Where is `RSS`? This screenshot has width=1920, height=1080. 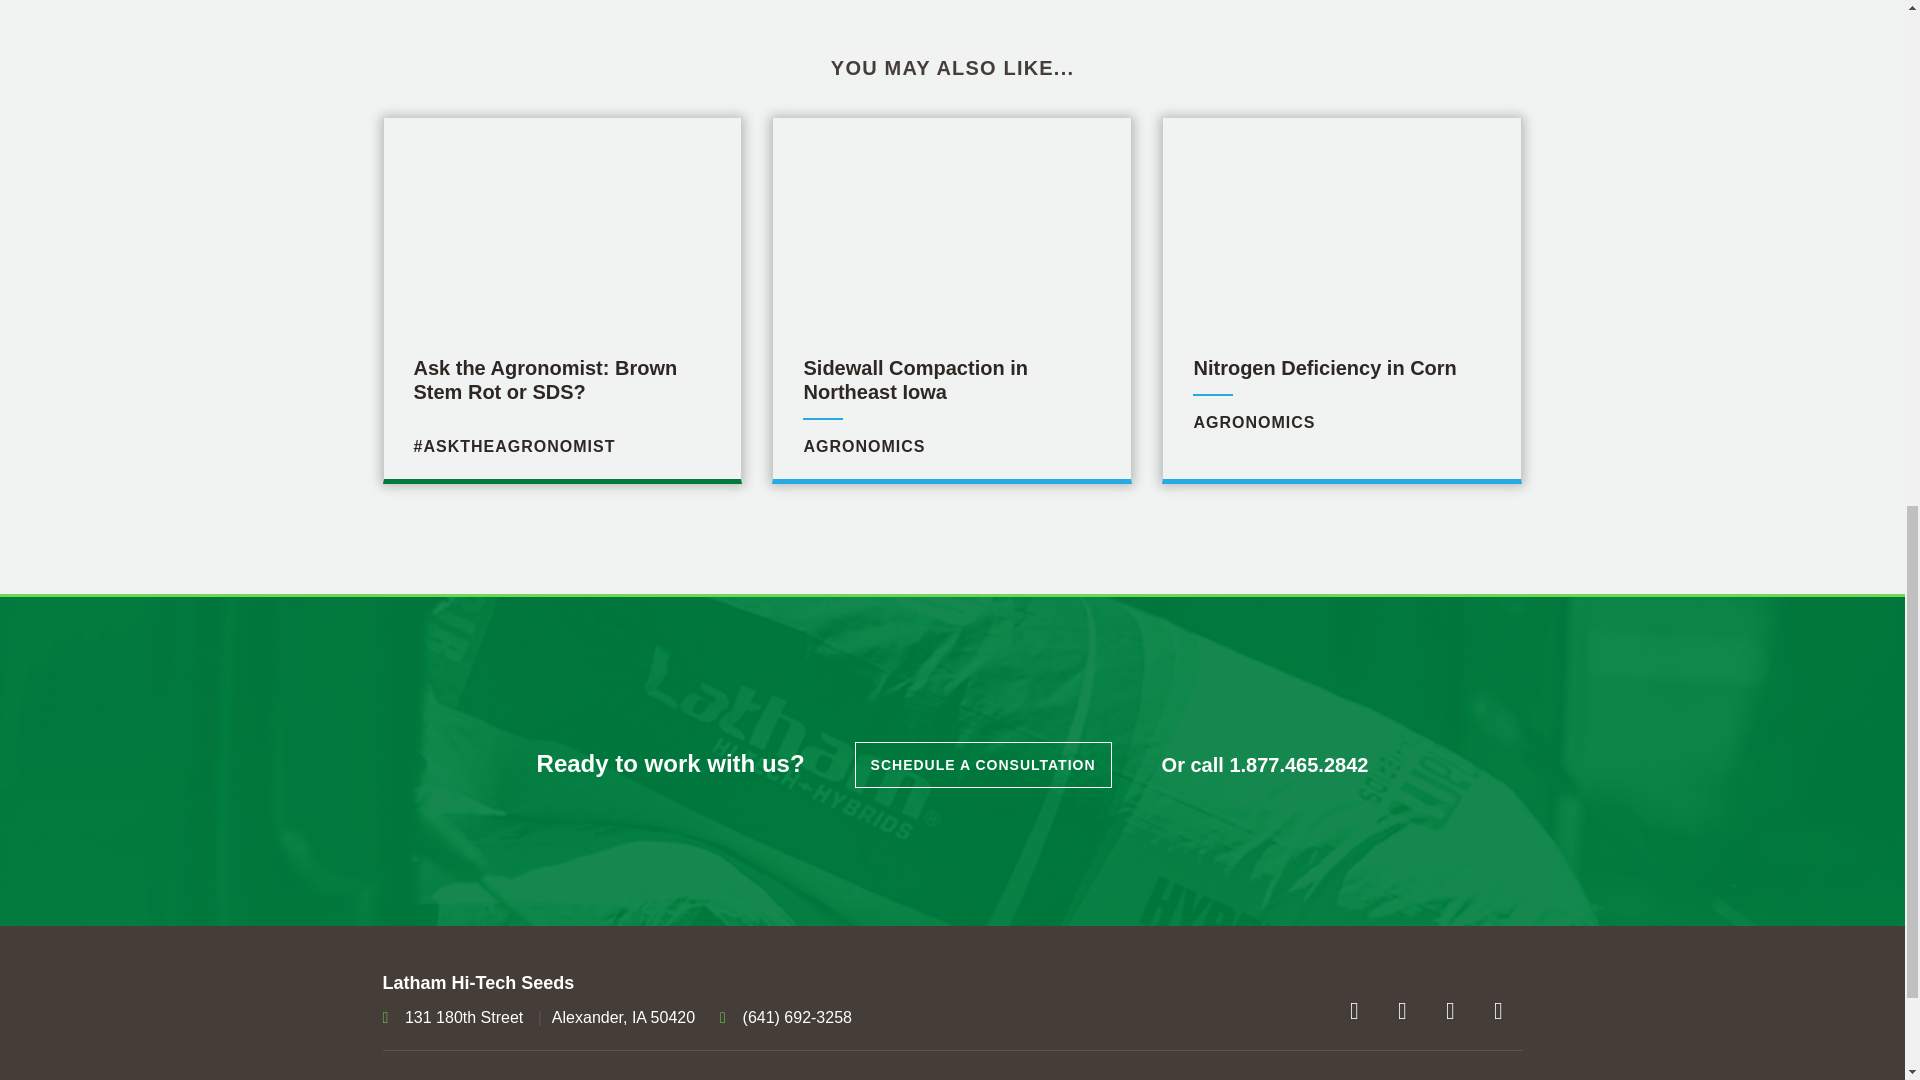 RSS is located at coordinates (1450, 1010).